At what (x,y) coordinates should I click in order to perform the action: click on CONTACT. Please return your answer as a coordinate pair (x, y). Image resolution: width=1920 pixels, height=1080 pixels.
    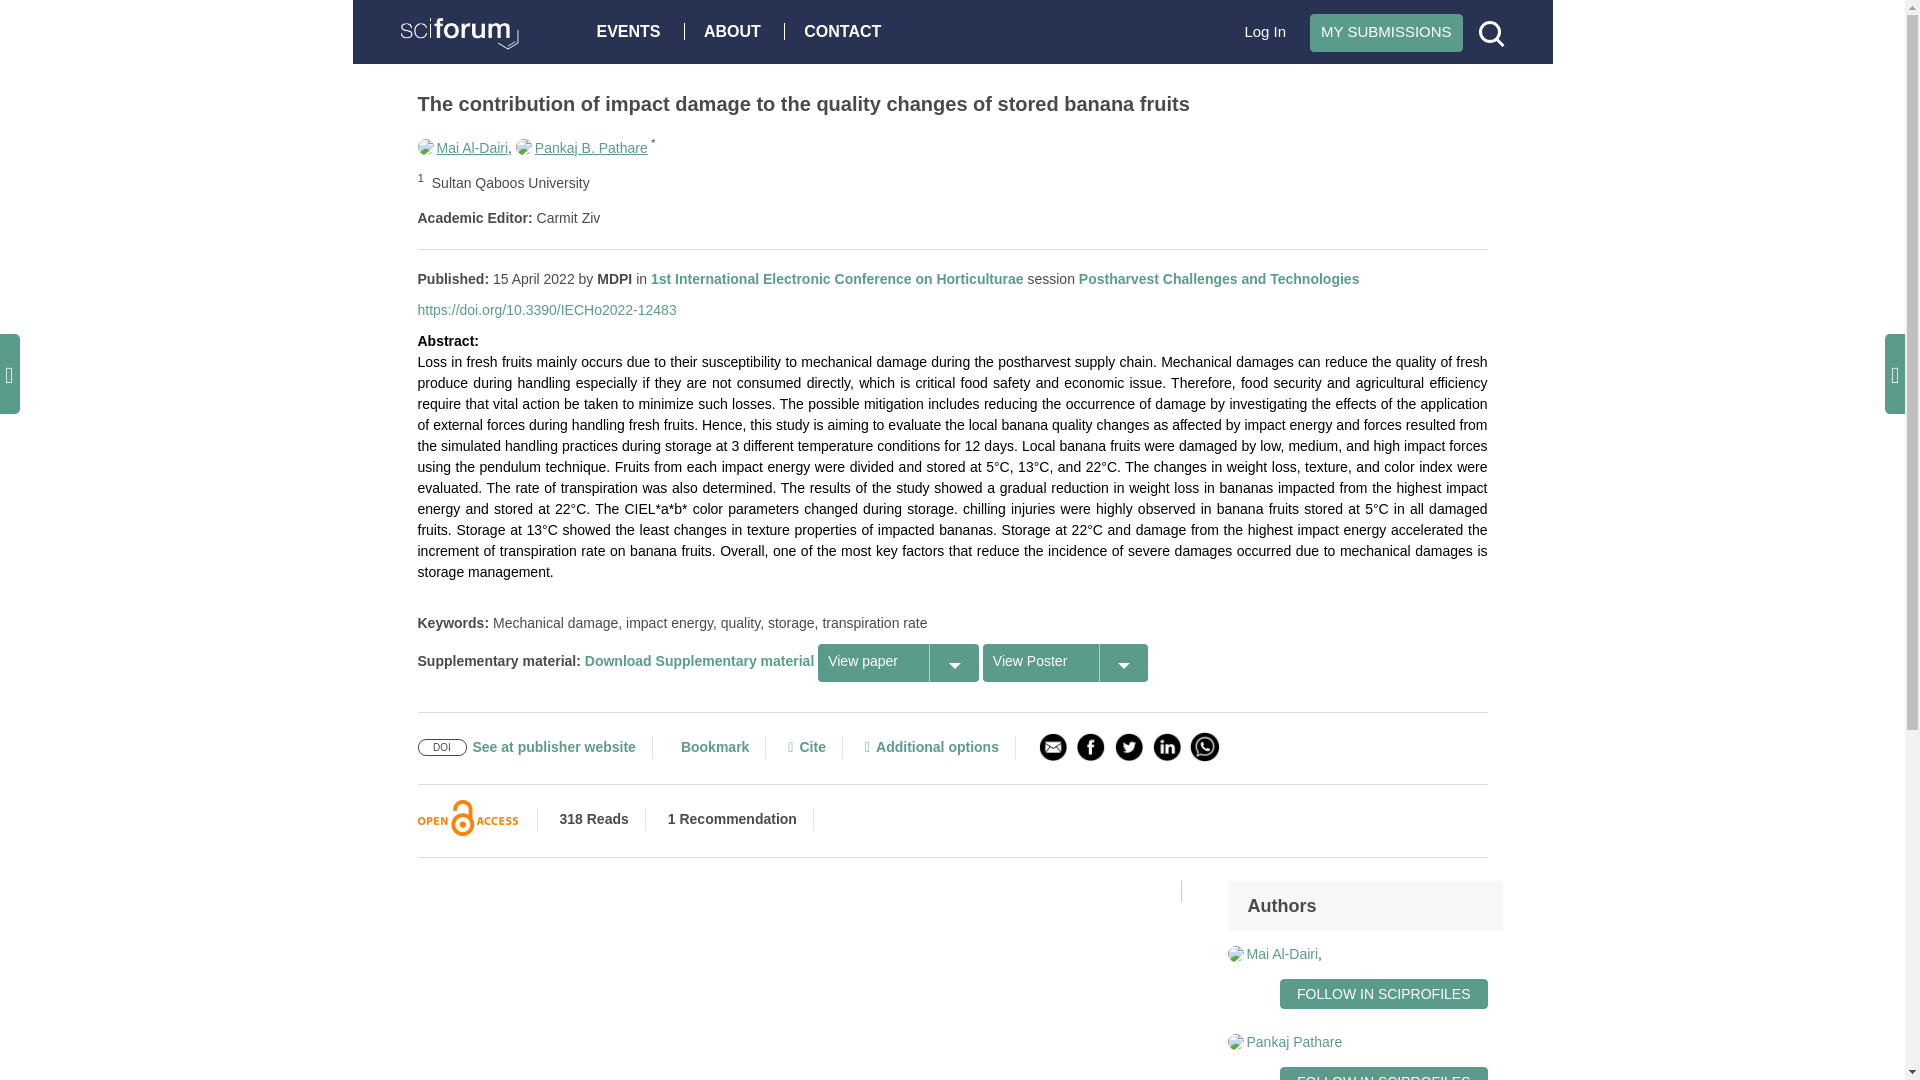
    Looking at the image, I should click on (846, 30).